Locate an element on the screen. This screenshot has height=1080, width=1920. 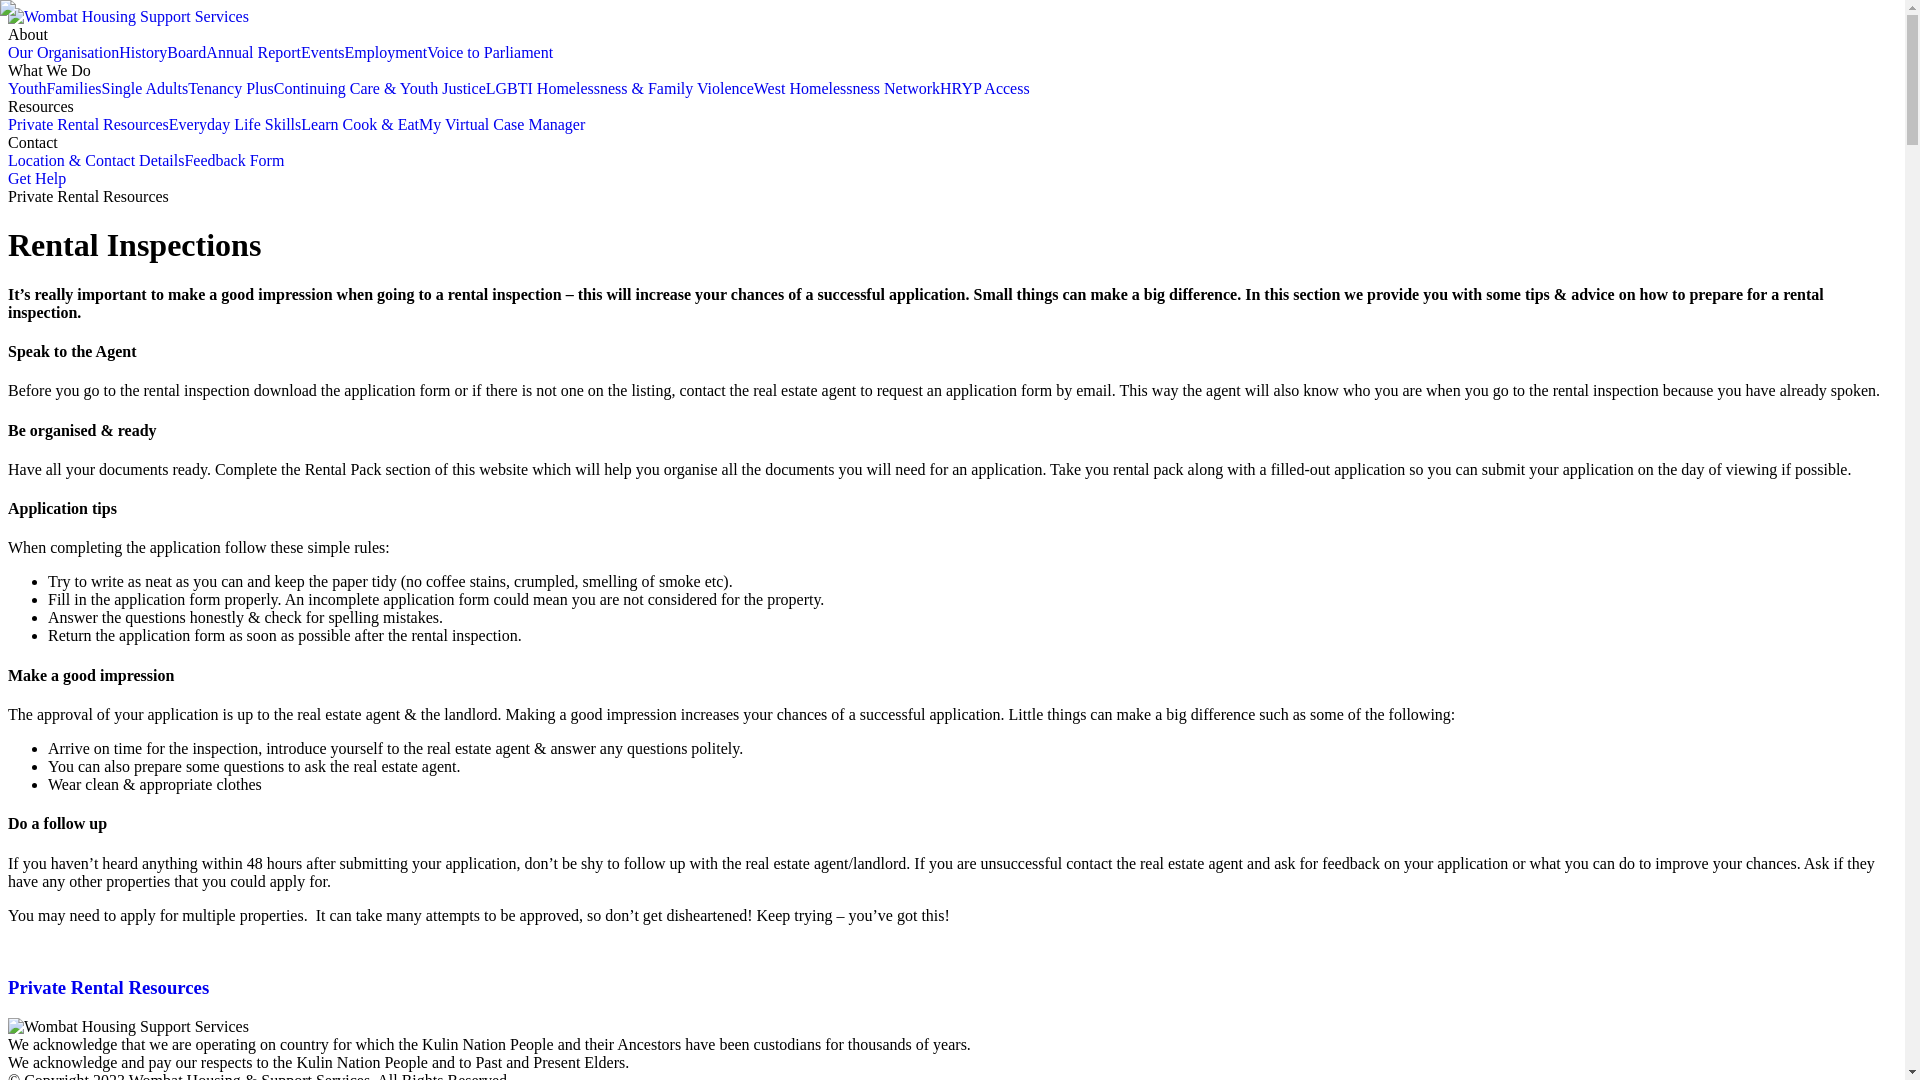
Employment is located at coordinates (386, 52).